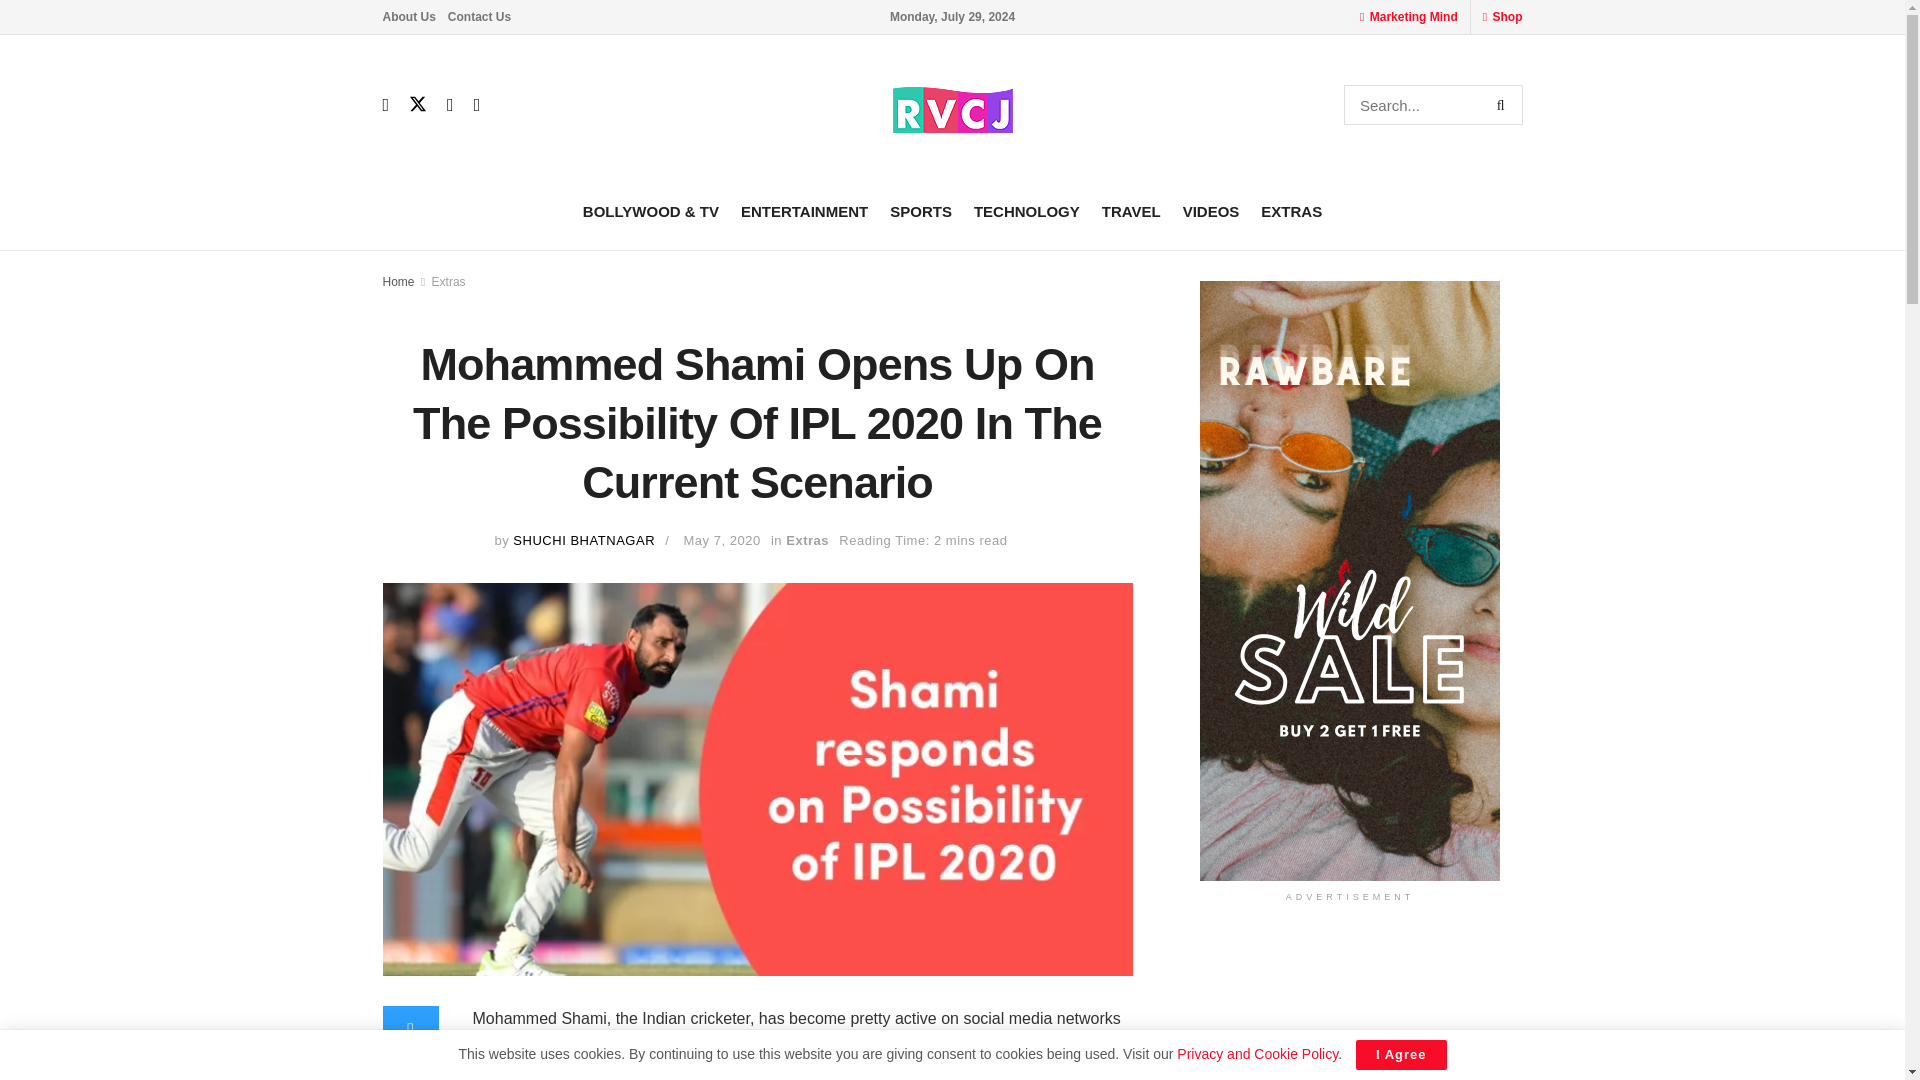 Image resolution: width=1920 pixels, height=1080 pixels. What do you see at coordinates (1026, 210) in the screenshot?
I see `TECHNOLOGY` at bounding box center [1026, 210].